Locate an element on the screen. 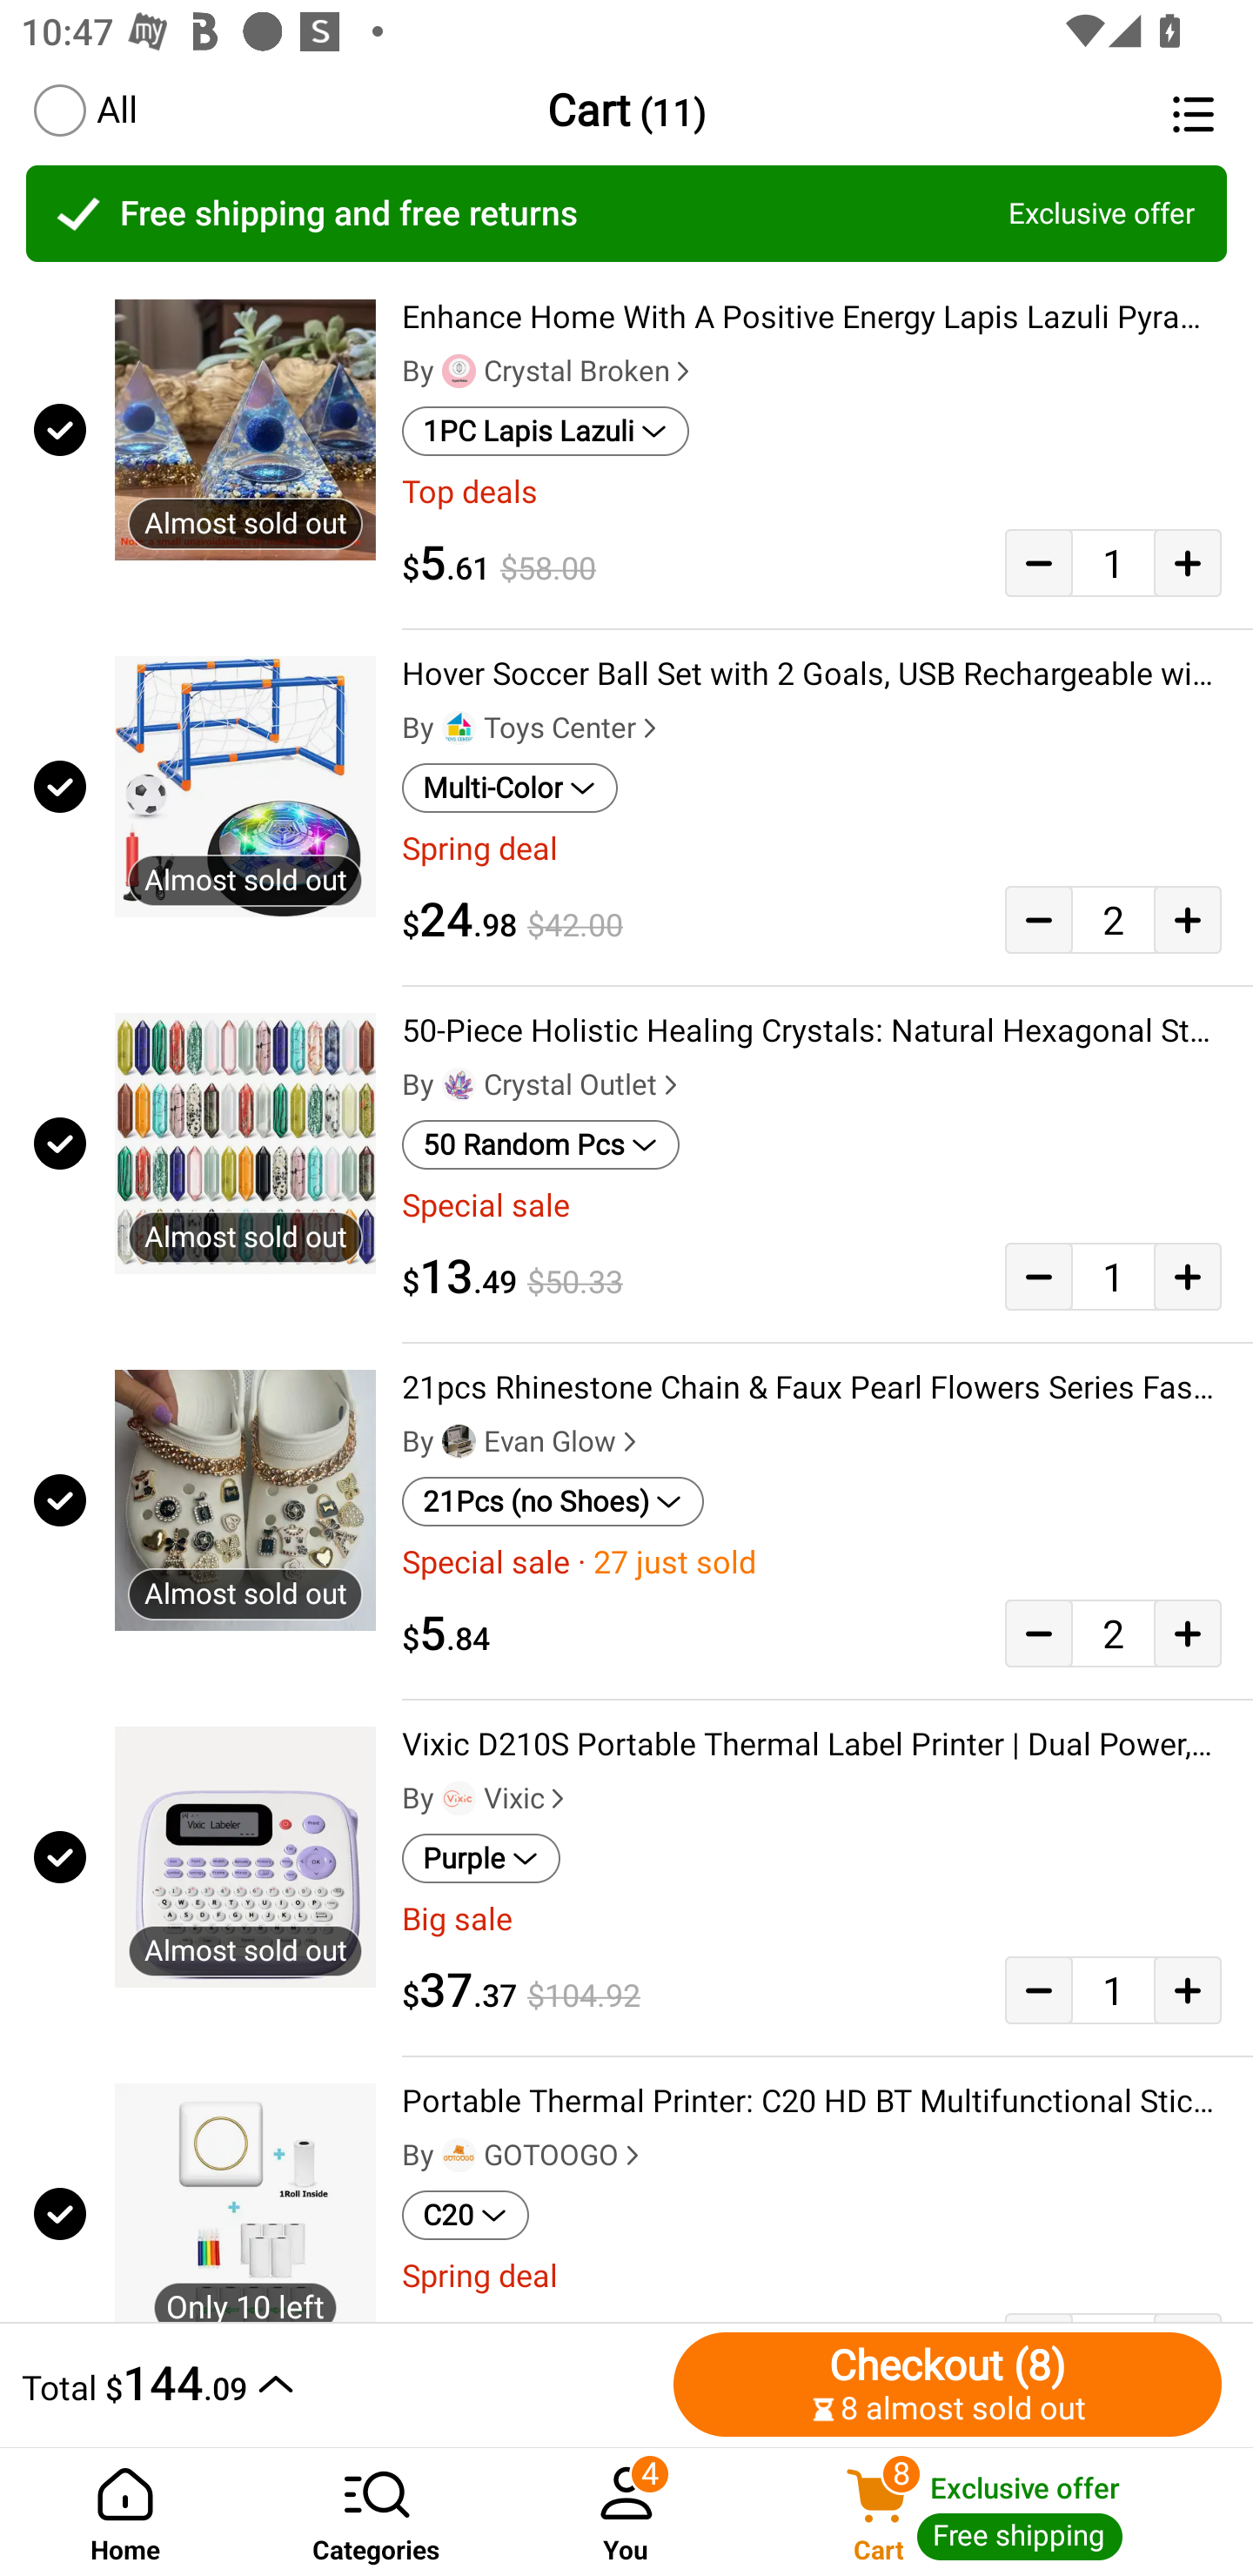 Image resolution: width=1253 pixels, height=2576 pixels. Purple is located at coordinates (480, 1858).